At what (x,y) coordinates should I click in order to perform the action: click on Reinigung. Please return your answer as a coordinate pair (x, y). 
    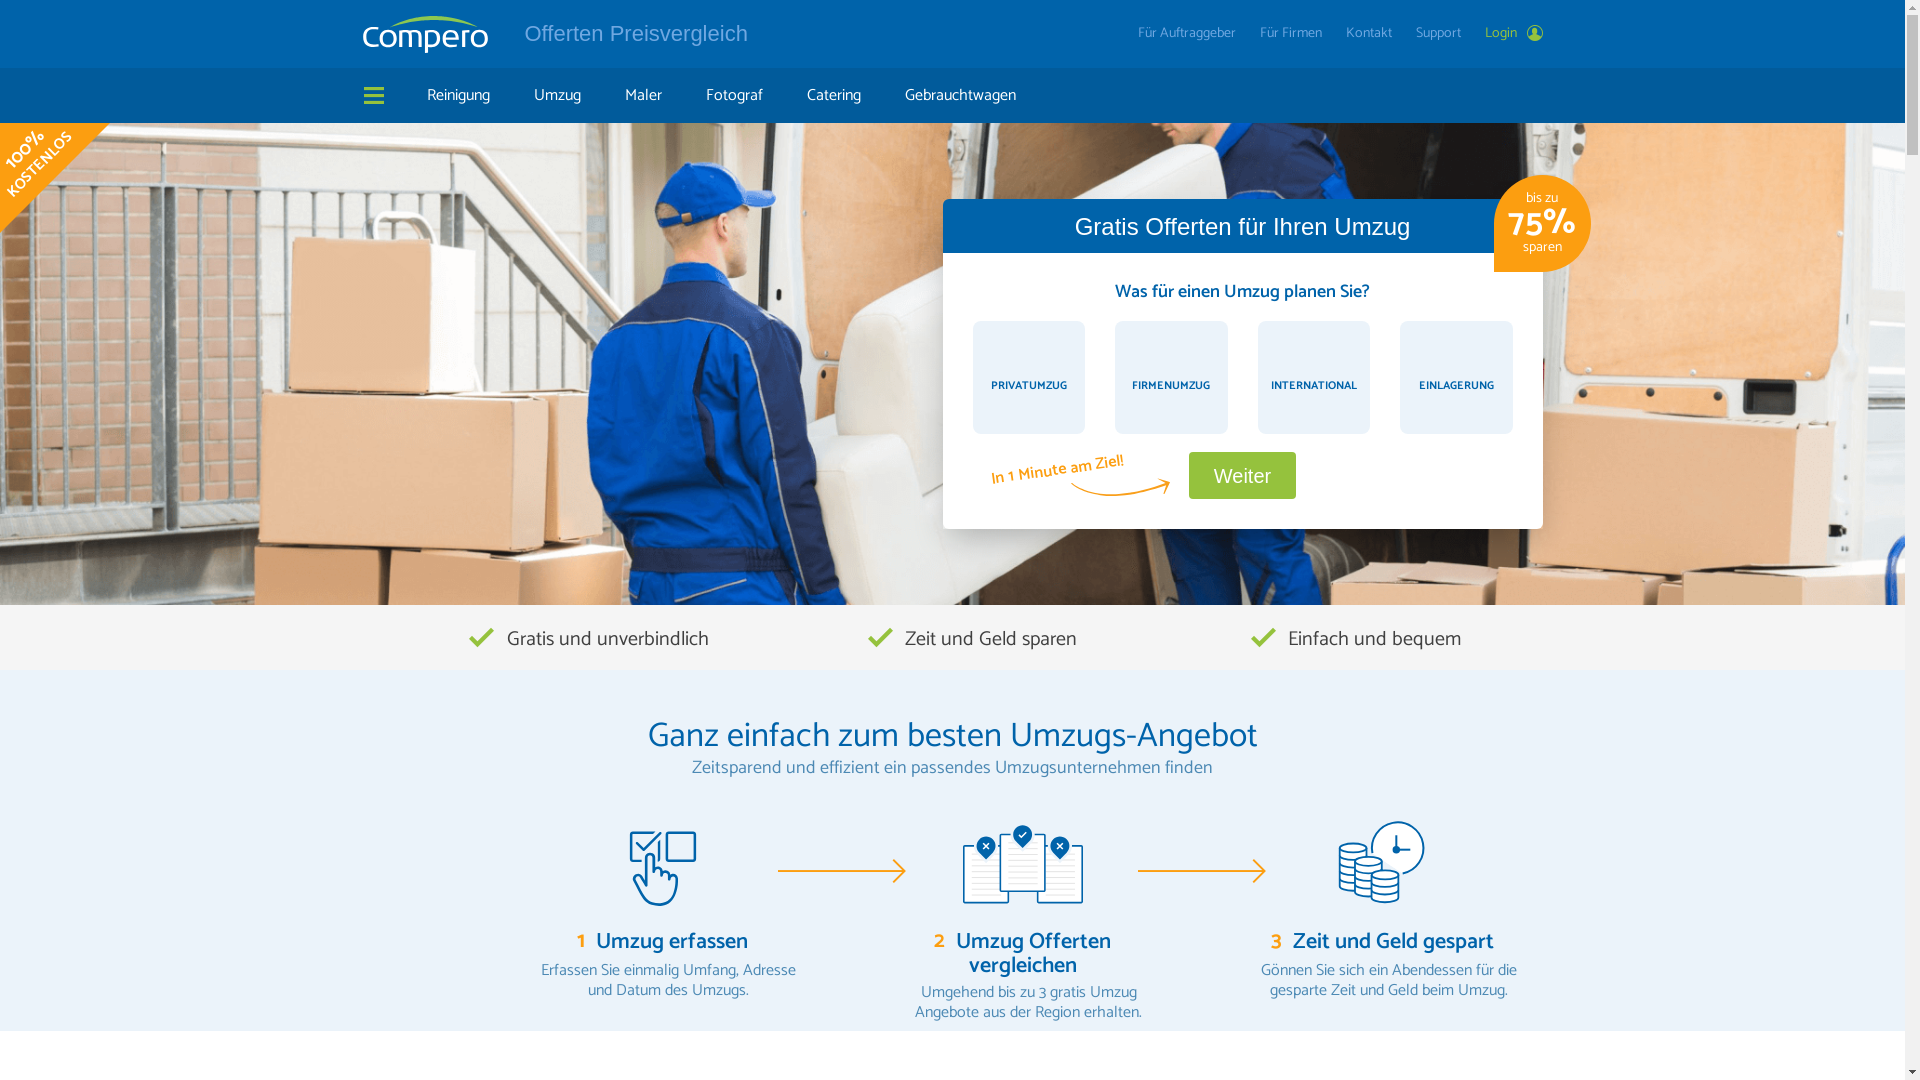
    Looking at the image, I should click on (458, 96).